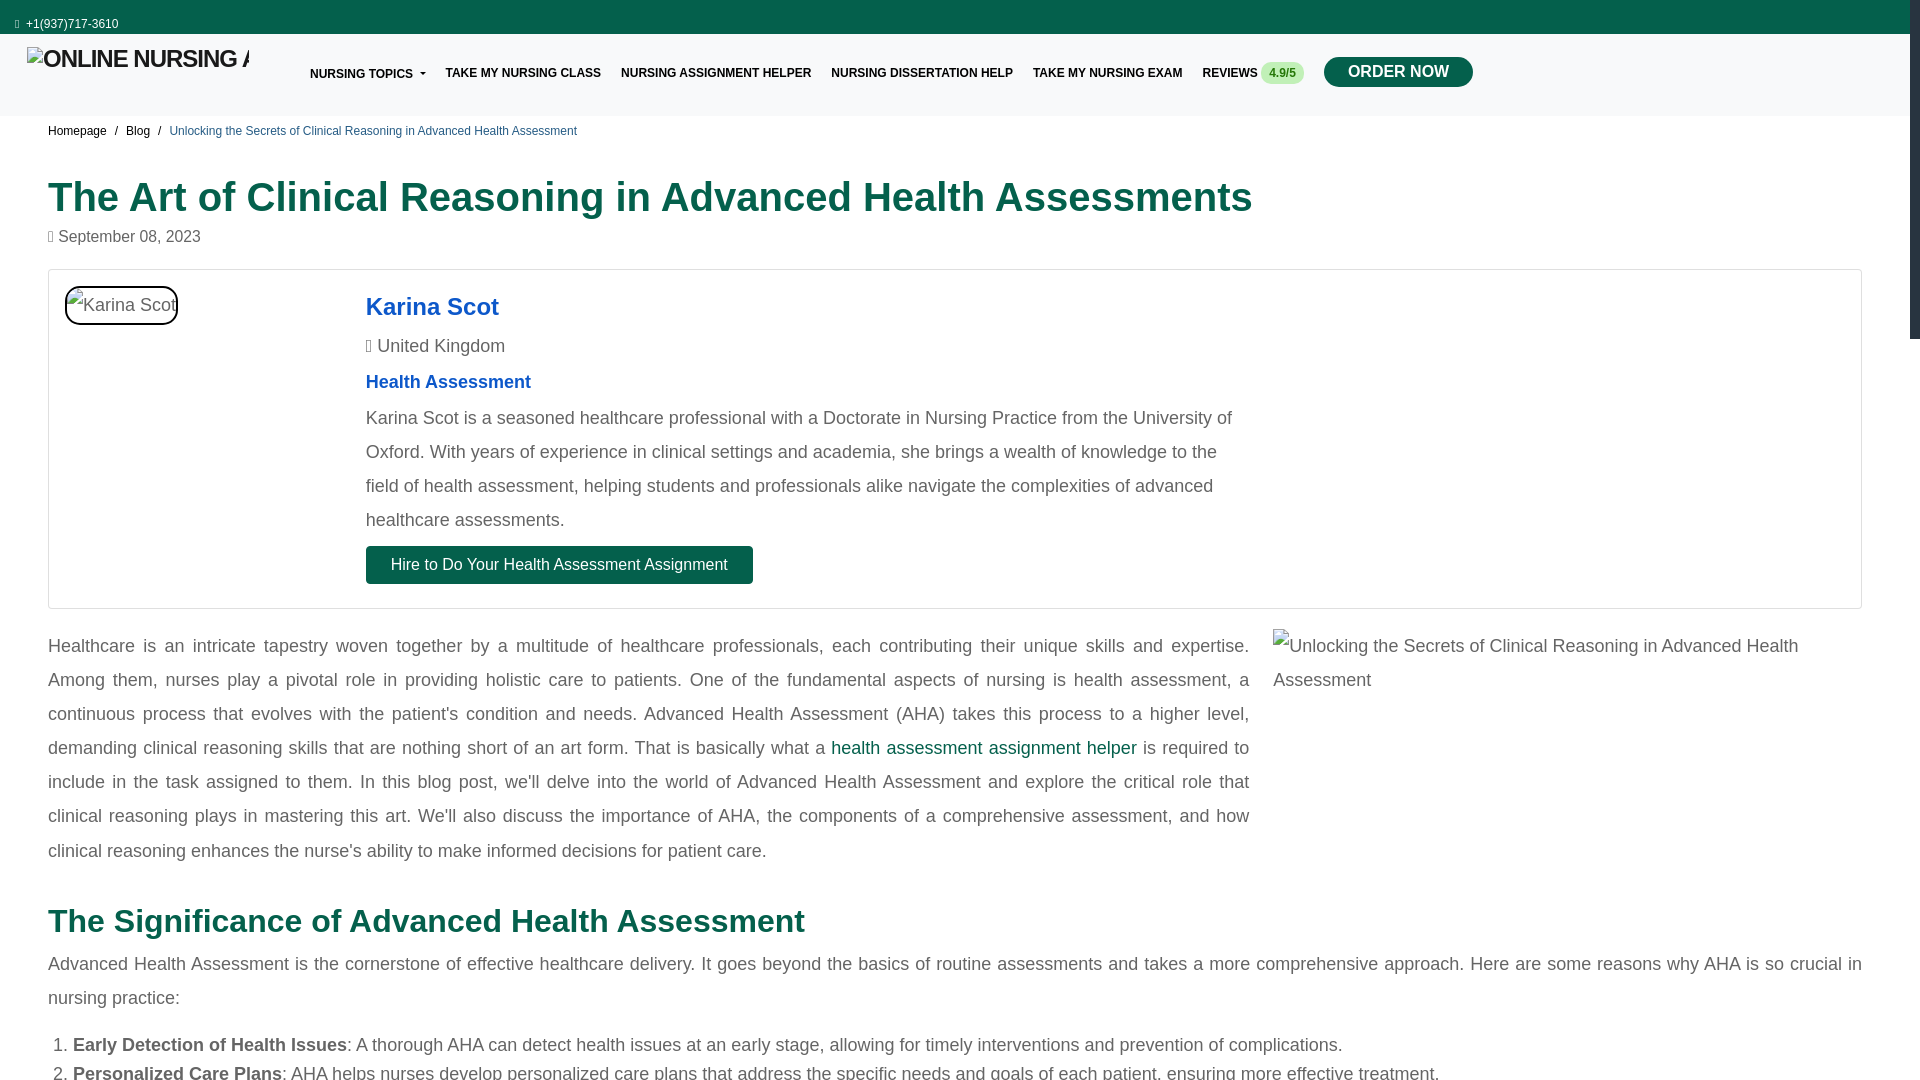 The width and height of the screenshot is (1920, 1080). Describe the element at coordinates (922, 68) in the screenshot. I see `NURSING DISSERTATION HELP` at that location.